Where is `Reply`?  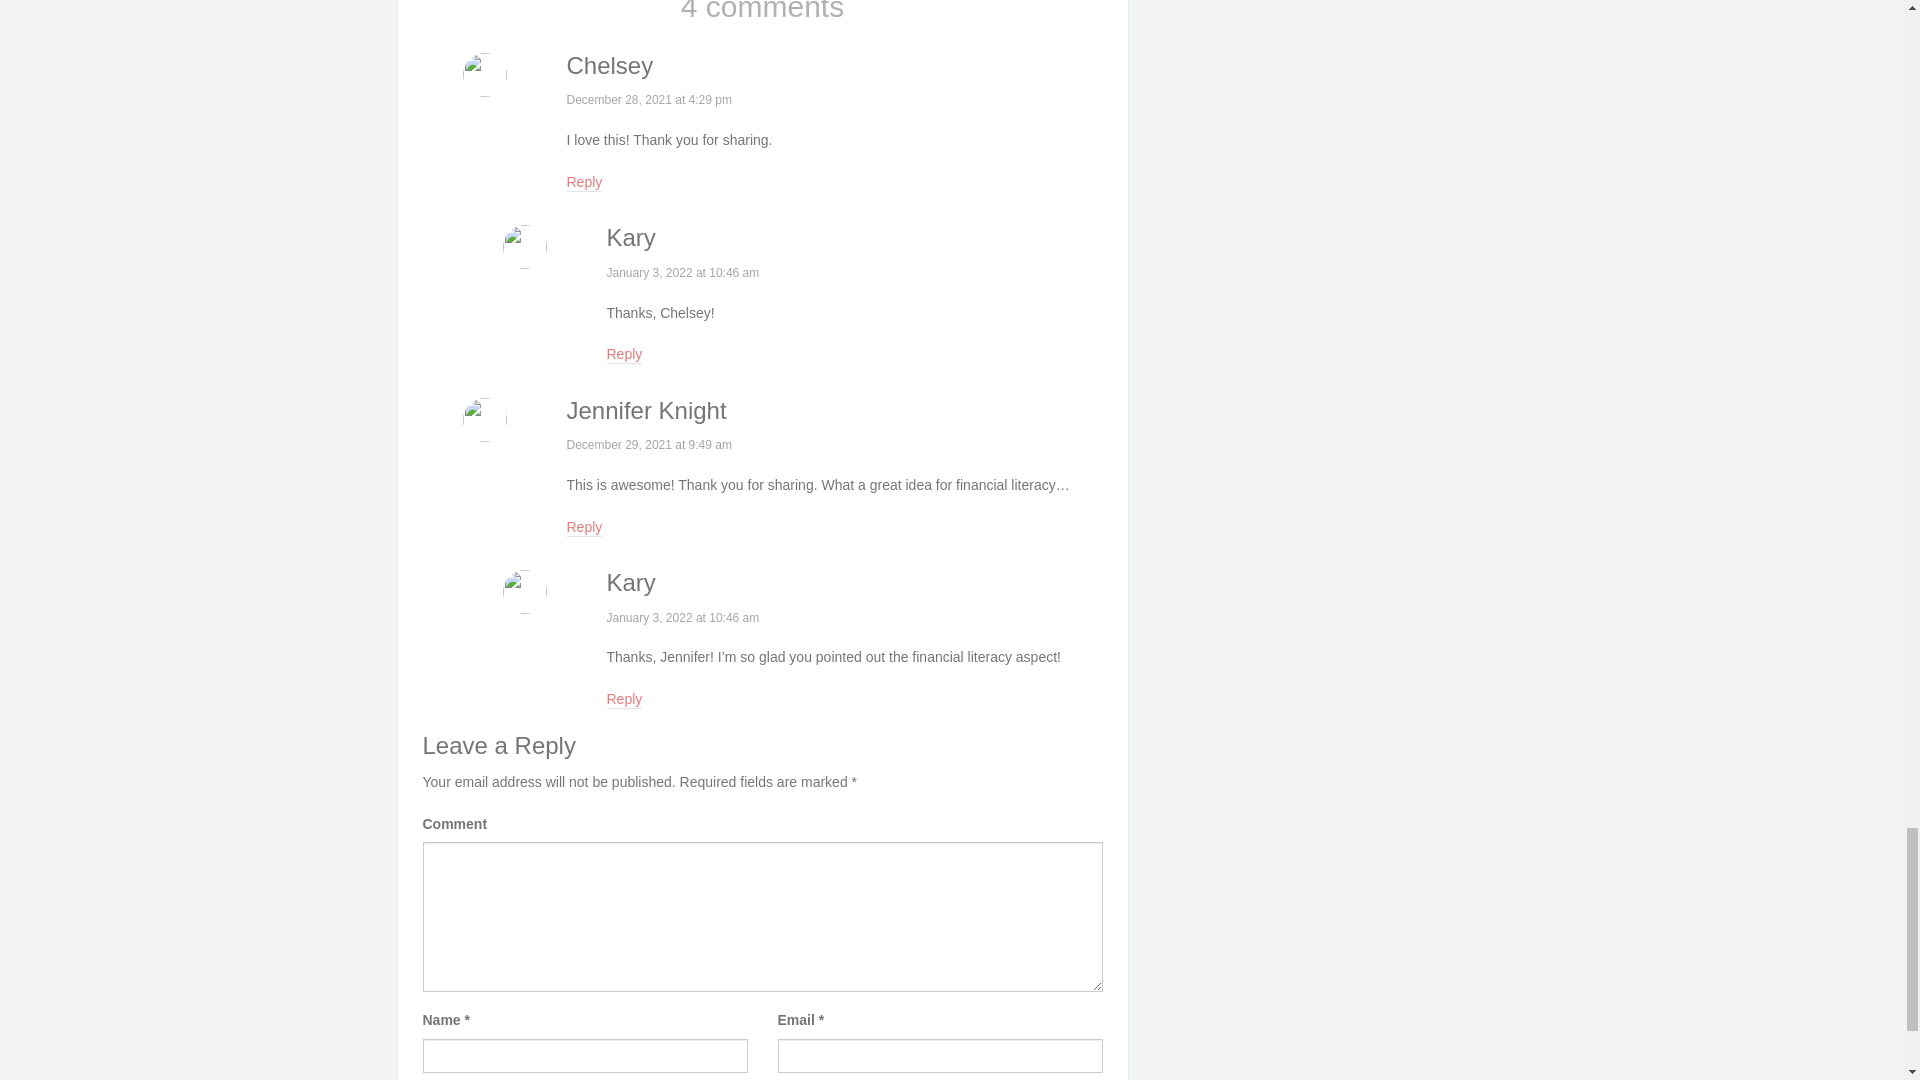
Reply is located at coordinates (624, 700).